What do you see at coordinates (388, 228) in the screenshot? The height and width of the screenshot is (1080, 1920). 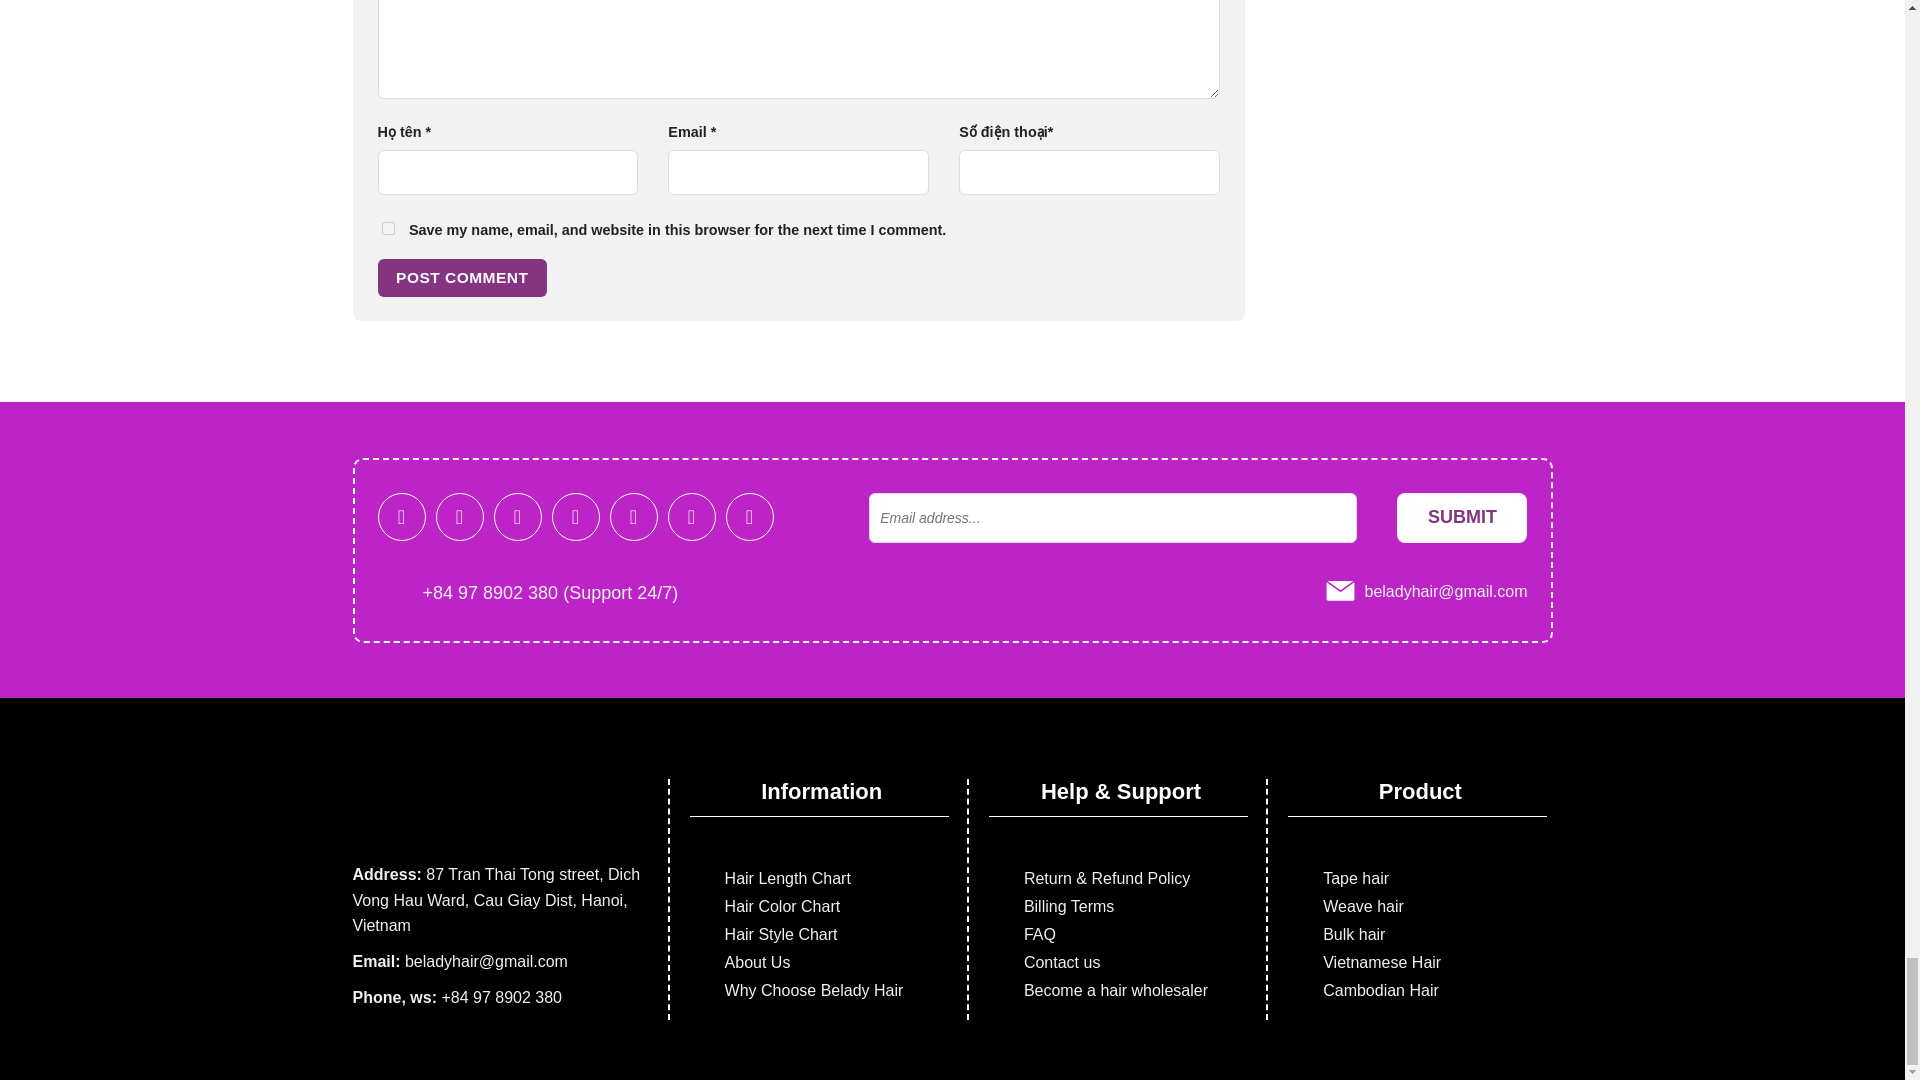 I see `yes` at bounding box center [388, 228].